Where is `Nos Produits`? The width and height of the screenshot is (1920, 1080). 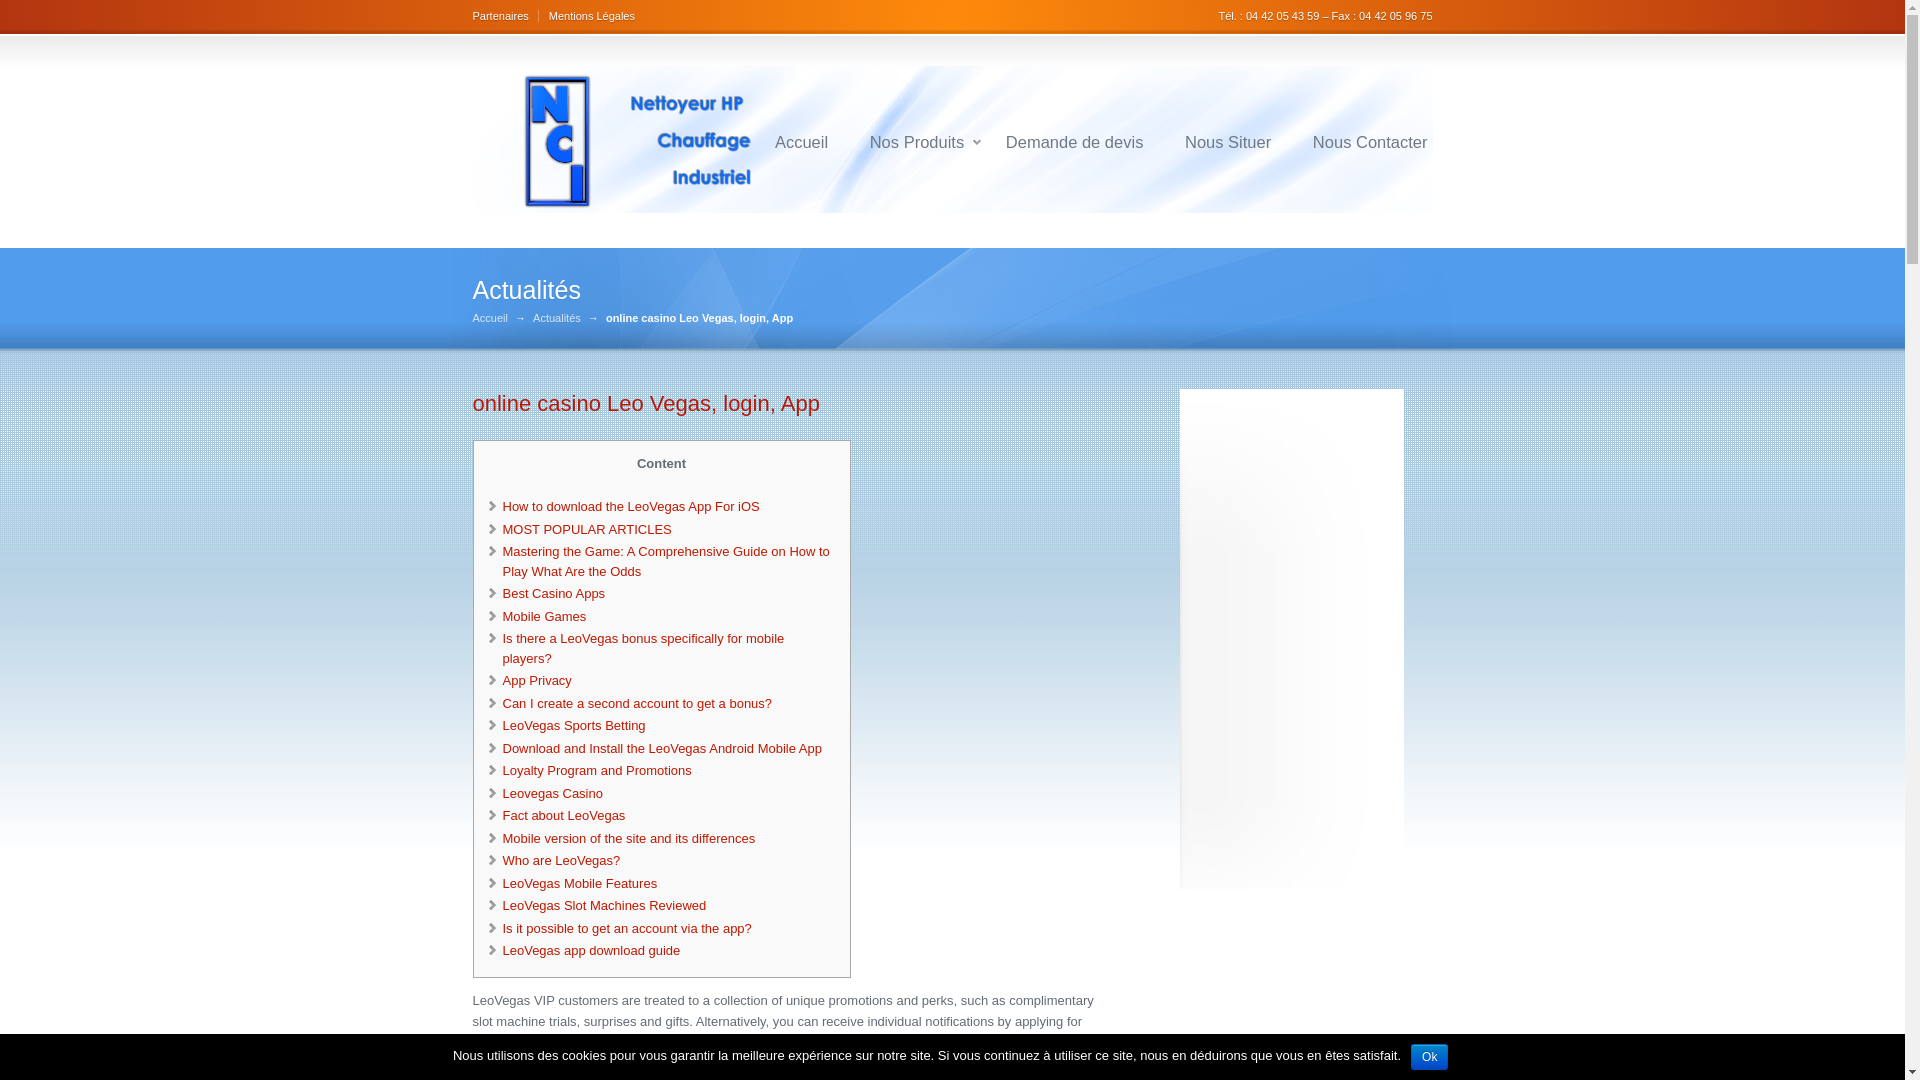
Nos Produits is located at coordinates (917, 142).